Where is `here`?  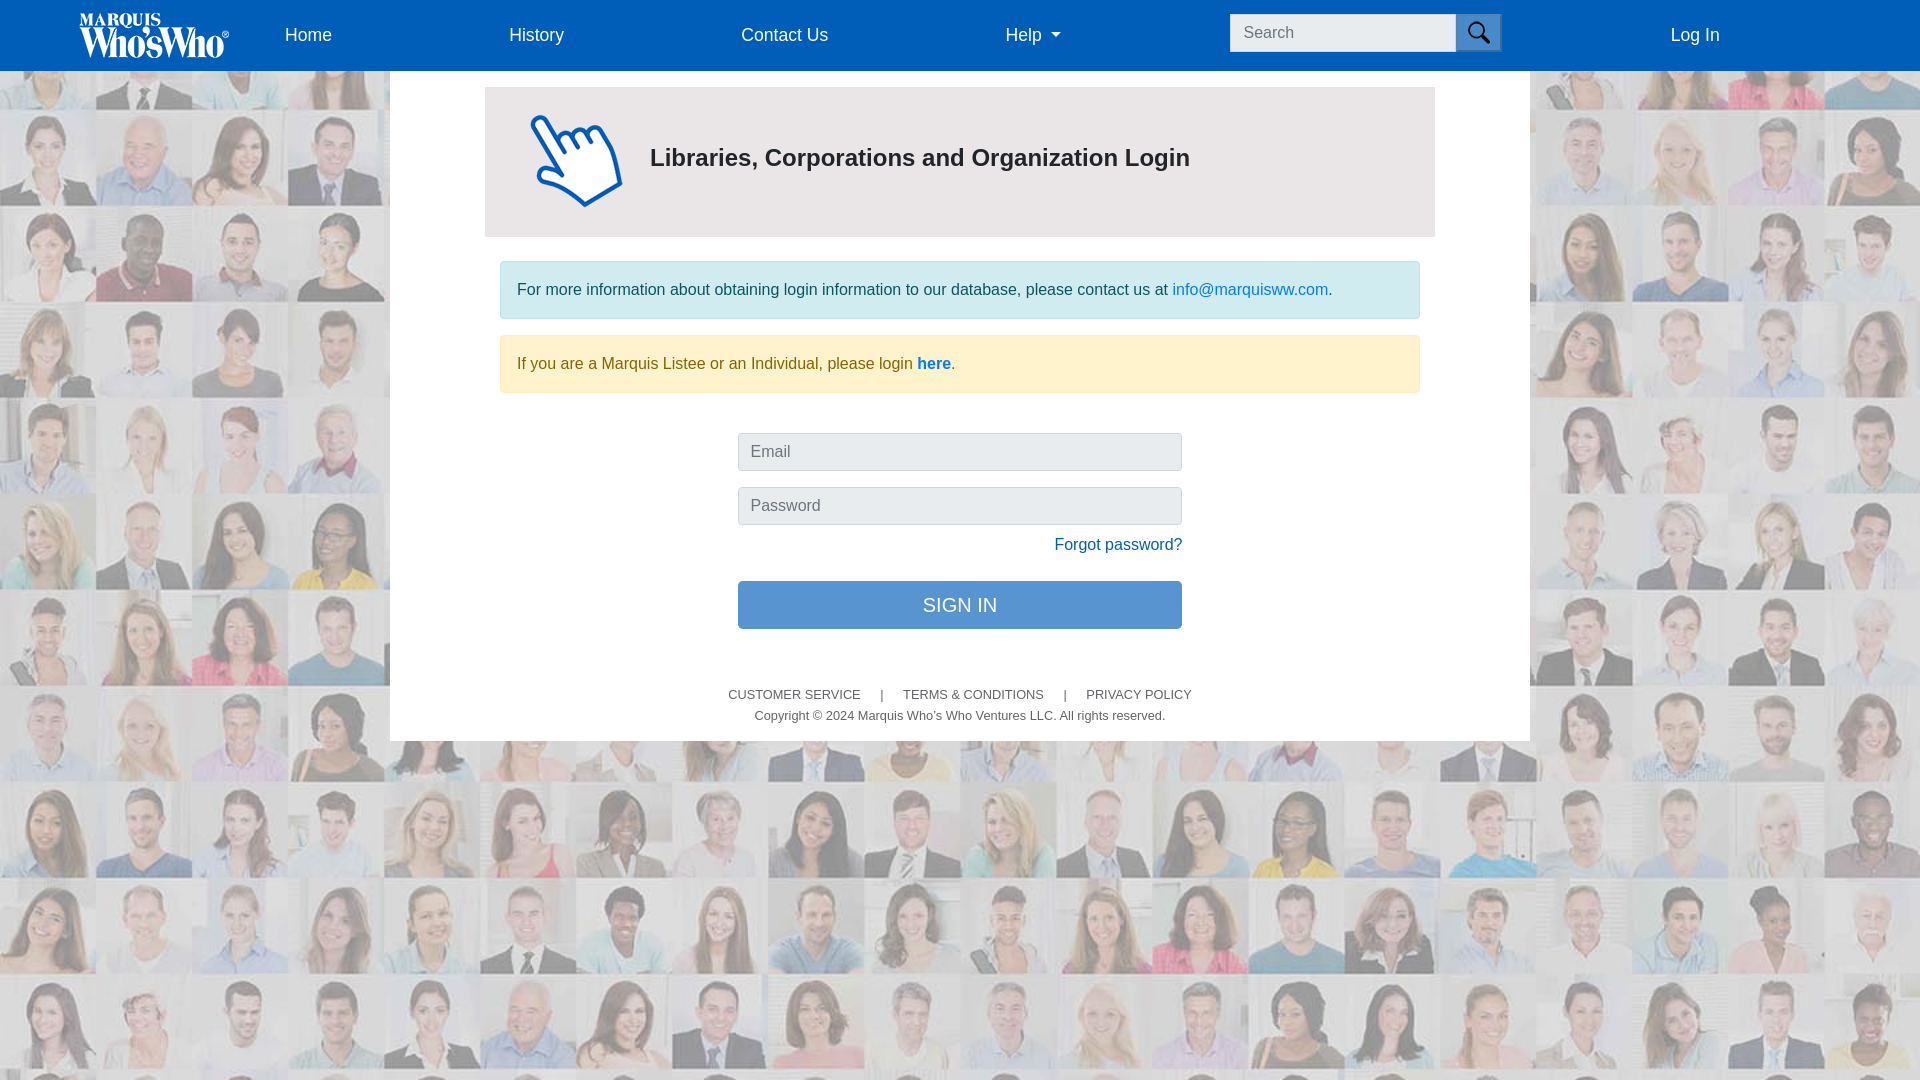
here is located at coordinates (934, 363).